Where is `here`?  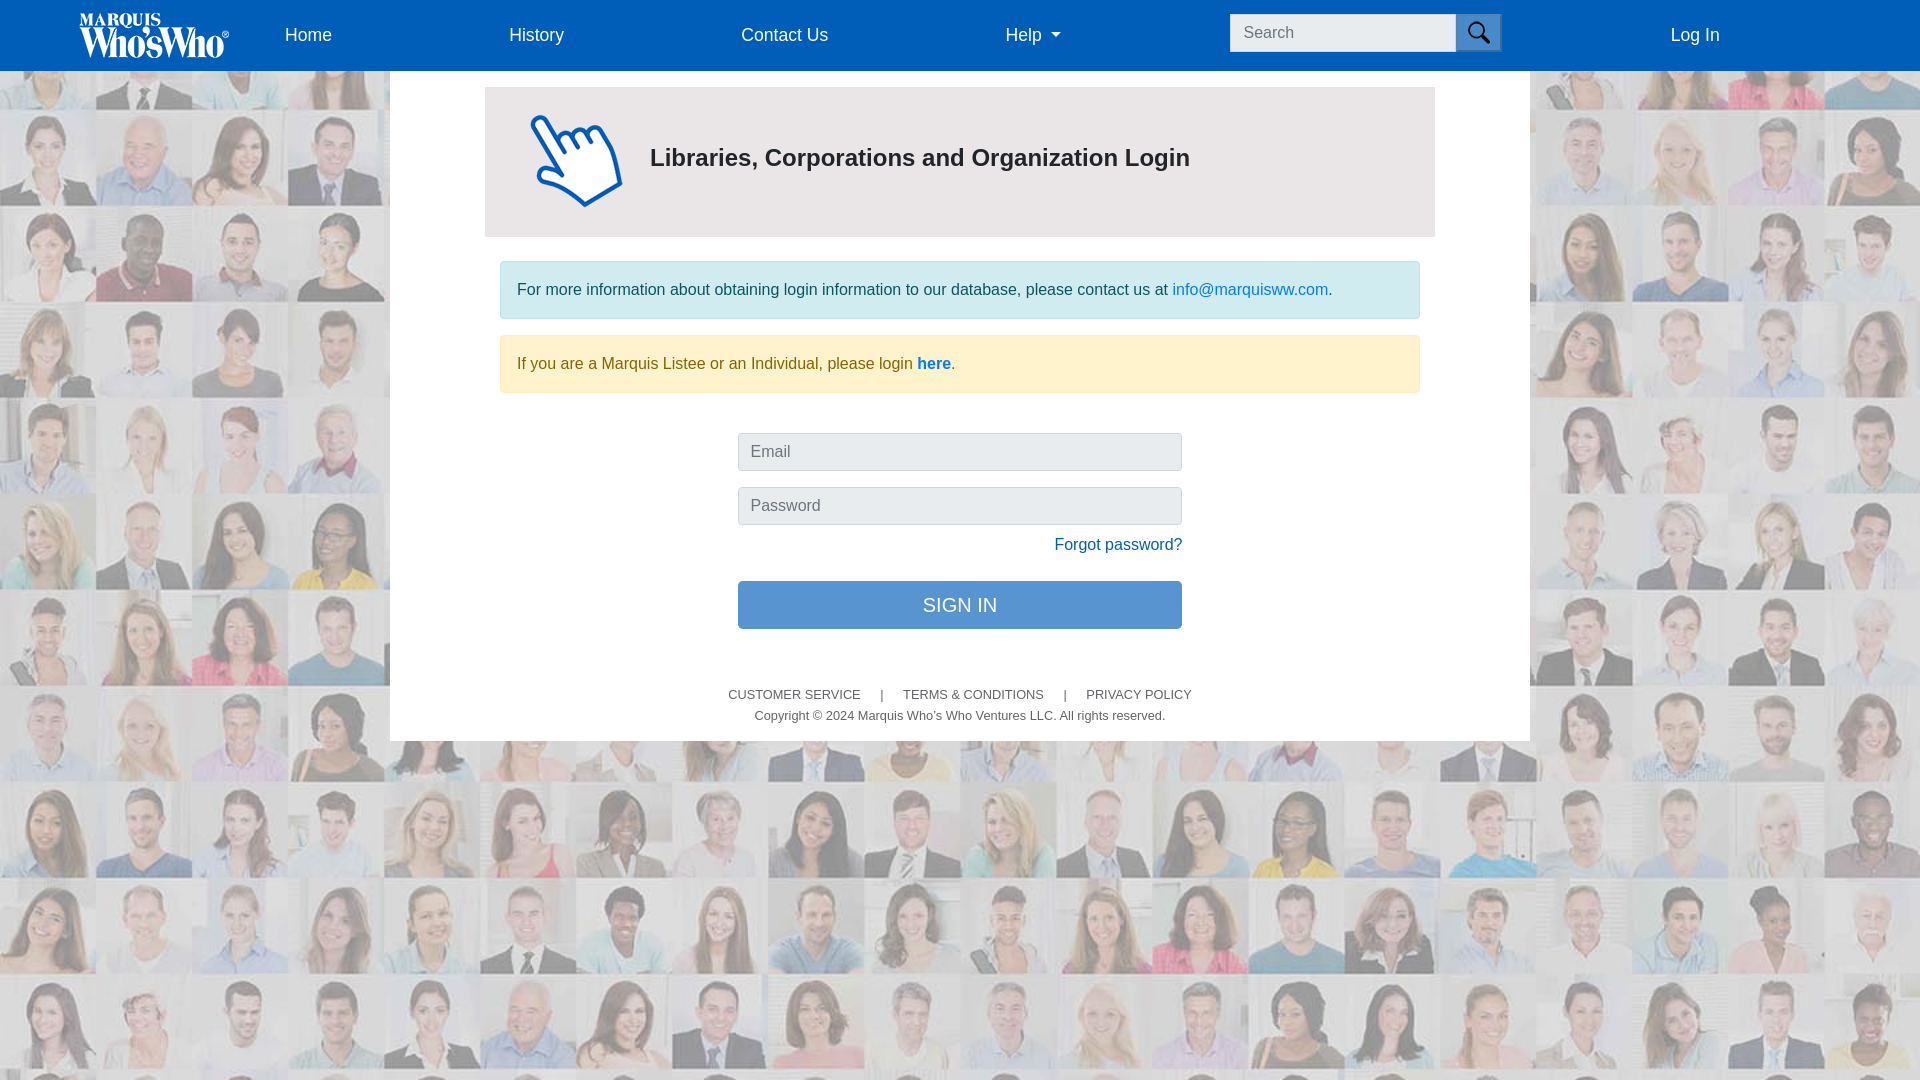
here is located at coordinates (934, 363).